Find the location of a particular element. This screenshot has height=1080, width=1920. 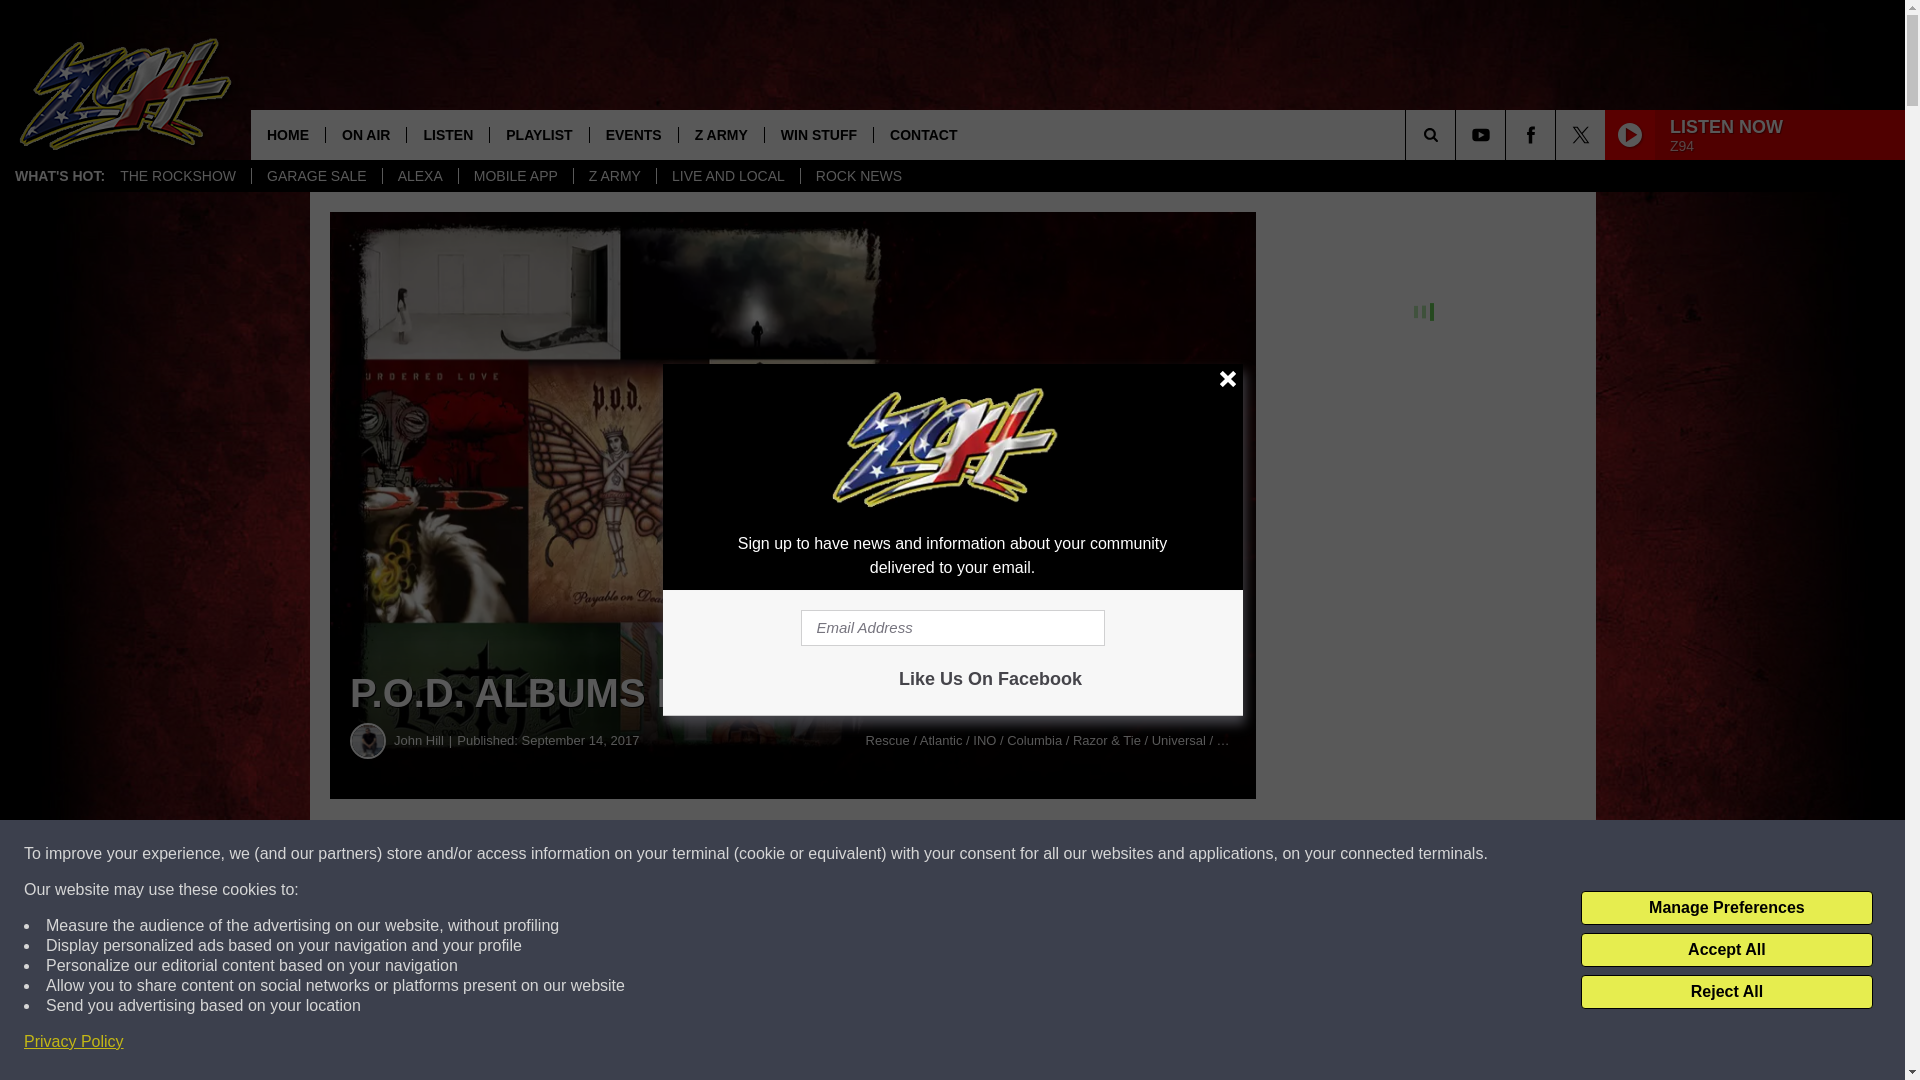

Accept All is located at coordinates (1726, 950).